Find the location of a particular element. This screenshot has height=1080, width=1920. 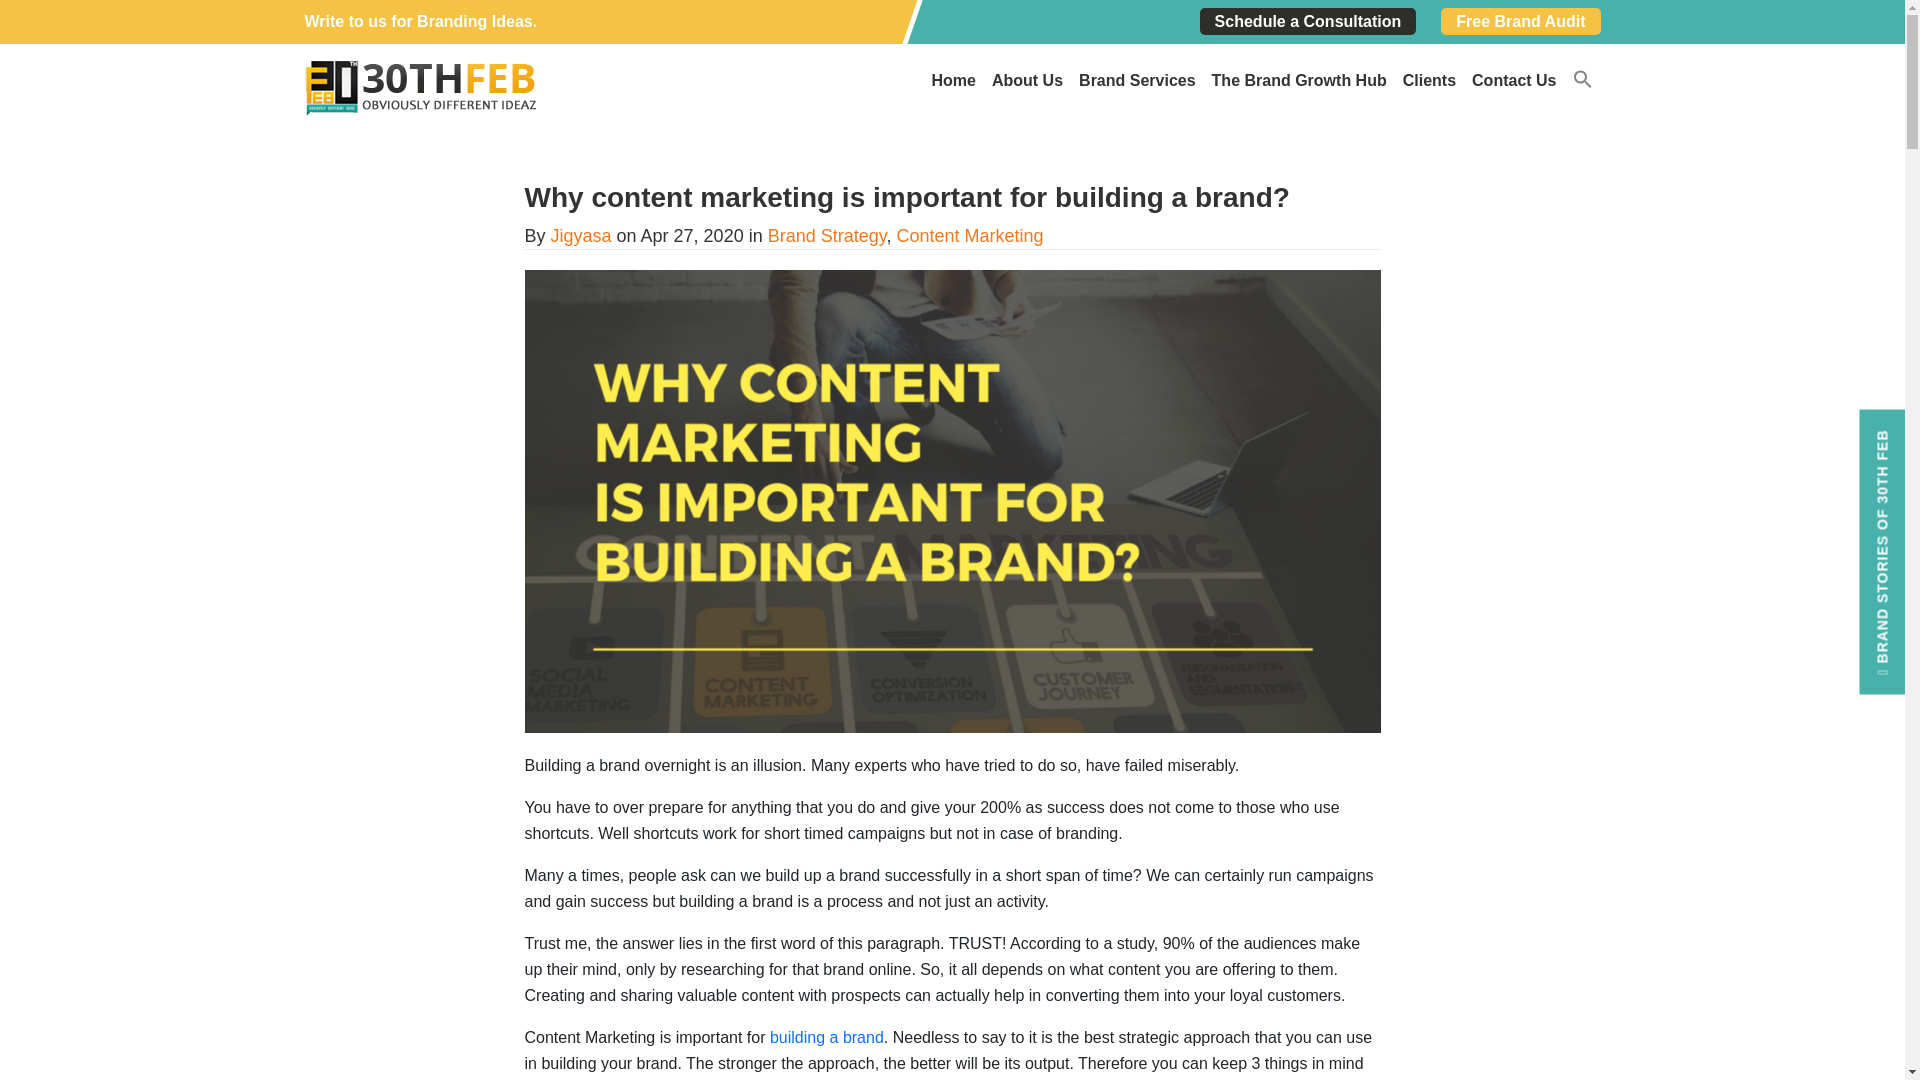

Contact Us is located at coordinates (1514, 80).